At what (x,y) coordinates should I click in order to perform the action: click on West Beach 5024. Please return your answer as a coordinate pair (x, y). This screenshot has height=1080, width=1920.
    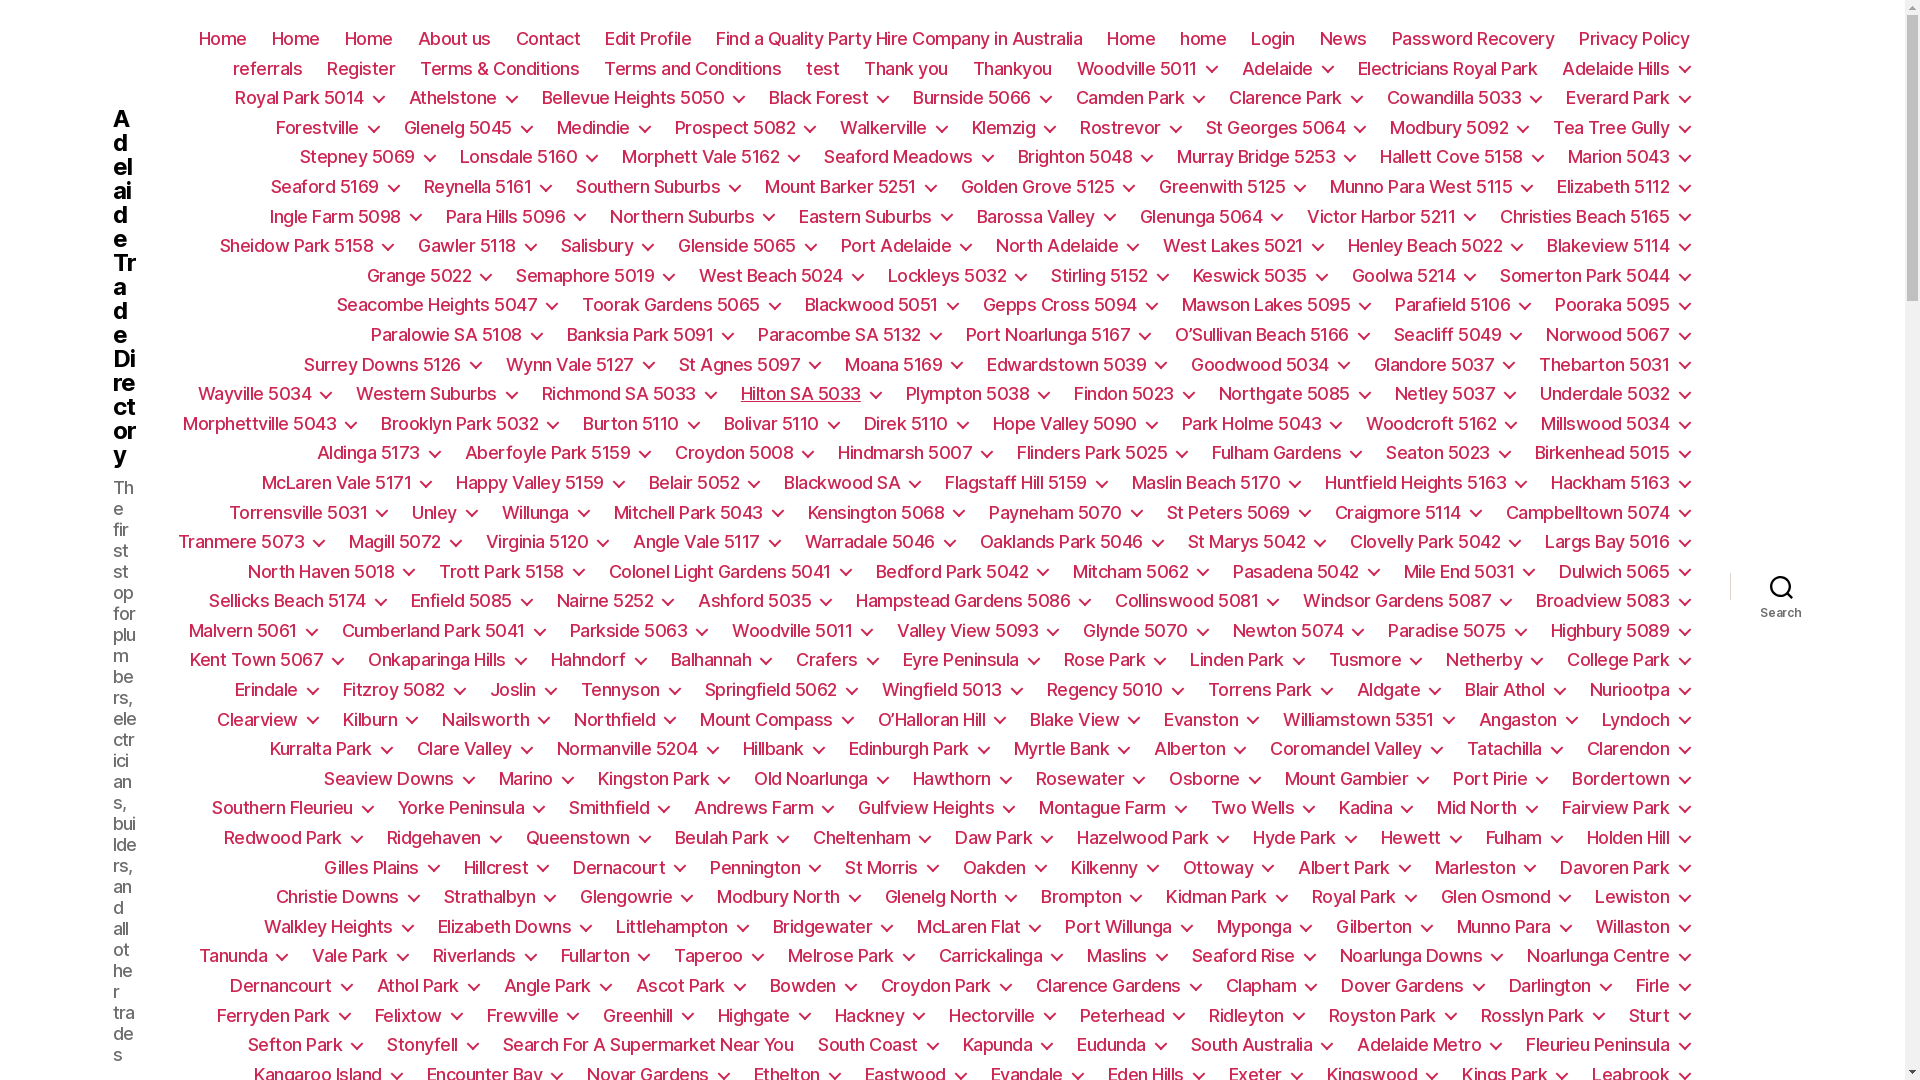
    Looking at the image, I should click on (781, 276).